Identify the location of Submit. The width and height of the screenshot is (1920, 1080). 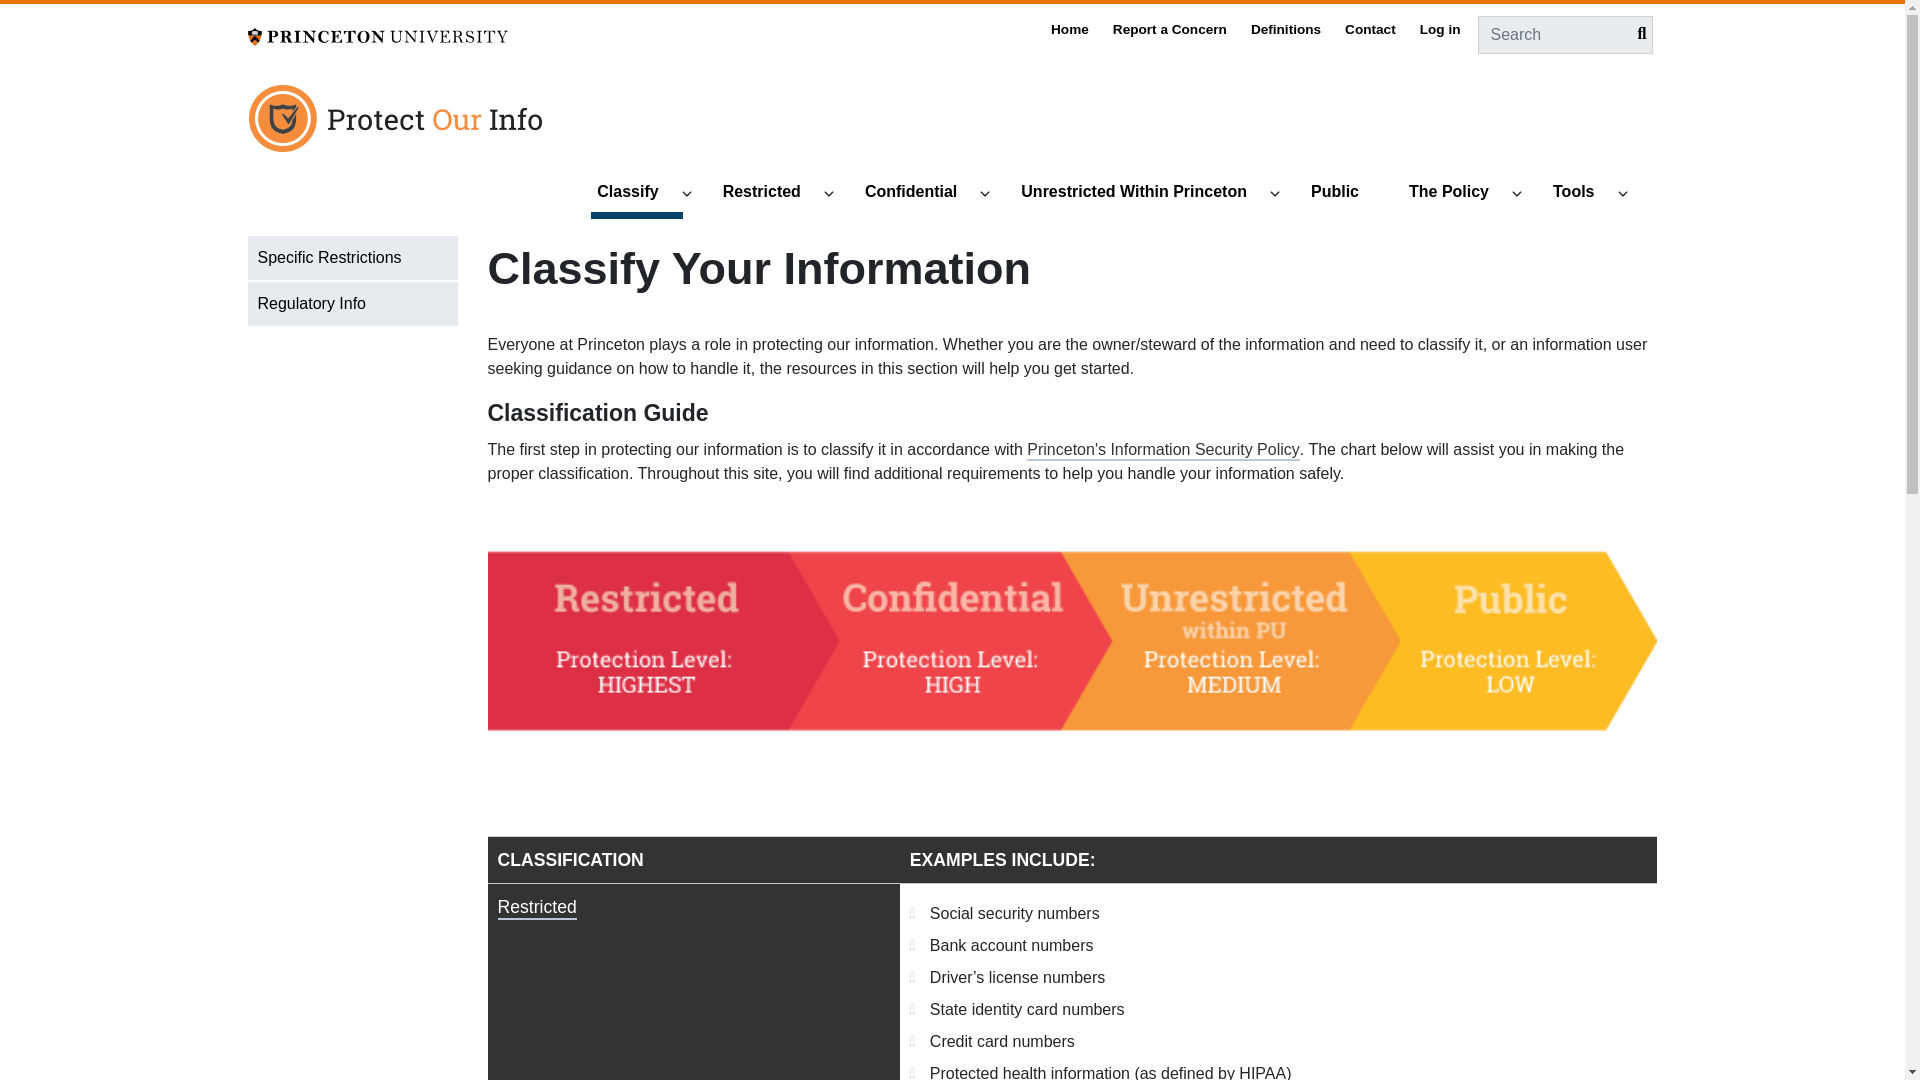
(1623, 34).